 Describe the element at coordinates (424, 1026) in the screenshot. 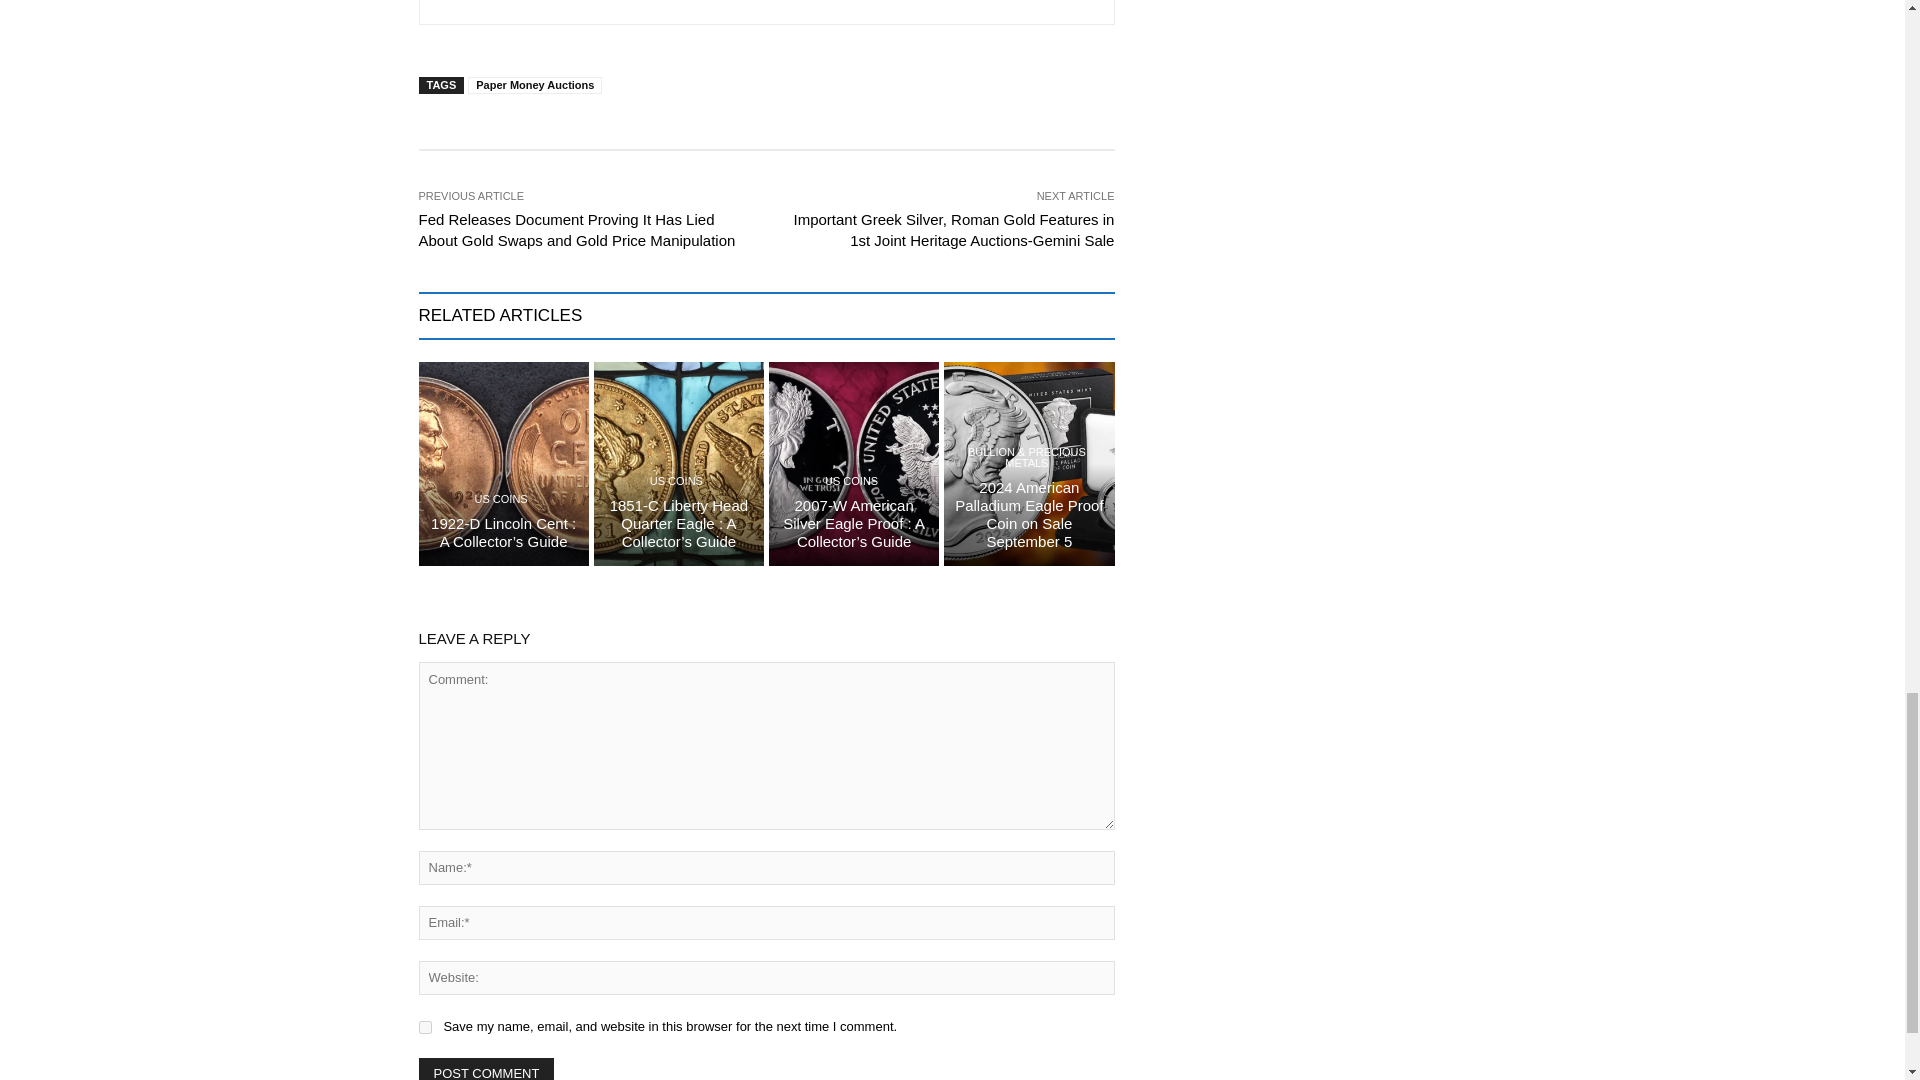

I see `yes` at that location.